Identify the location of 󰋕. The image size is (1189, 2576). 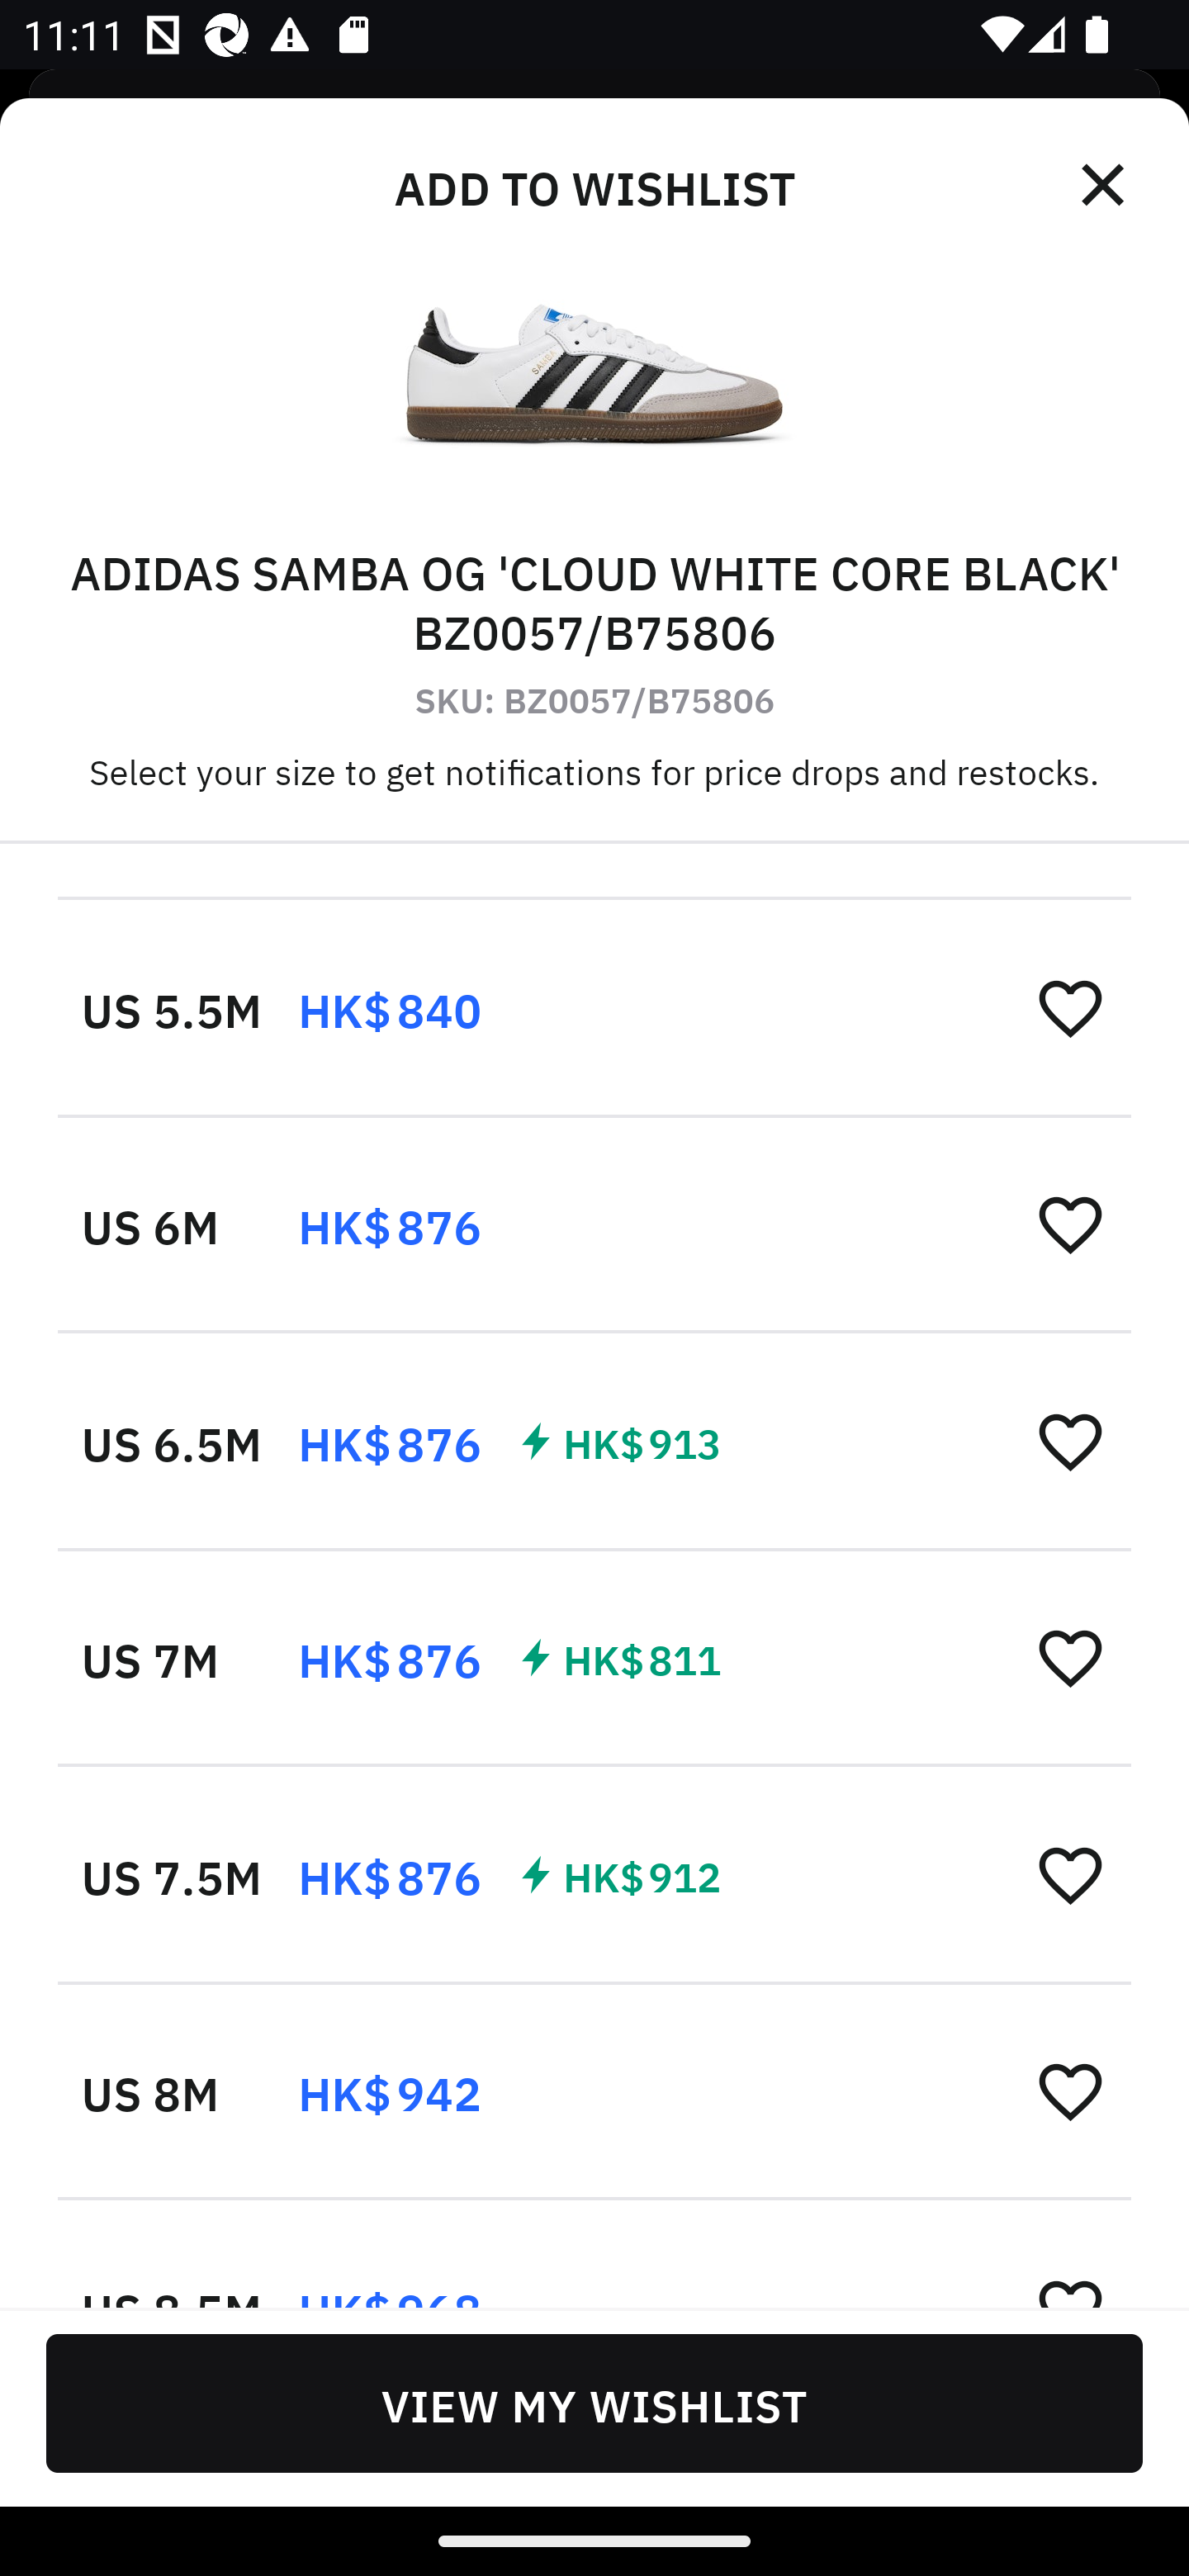
(1070, 1441).